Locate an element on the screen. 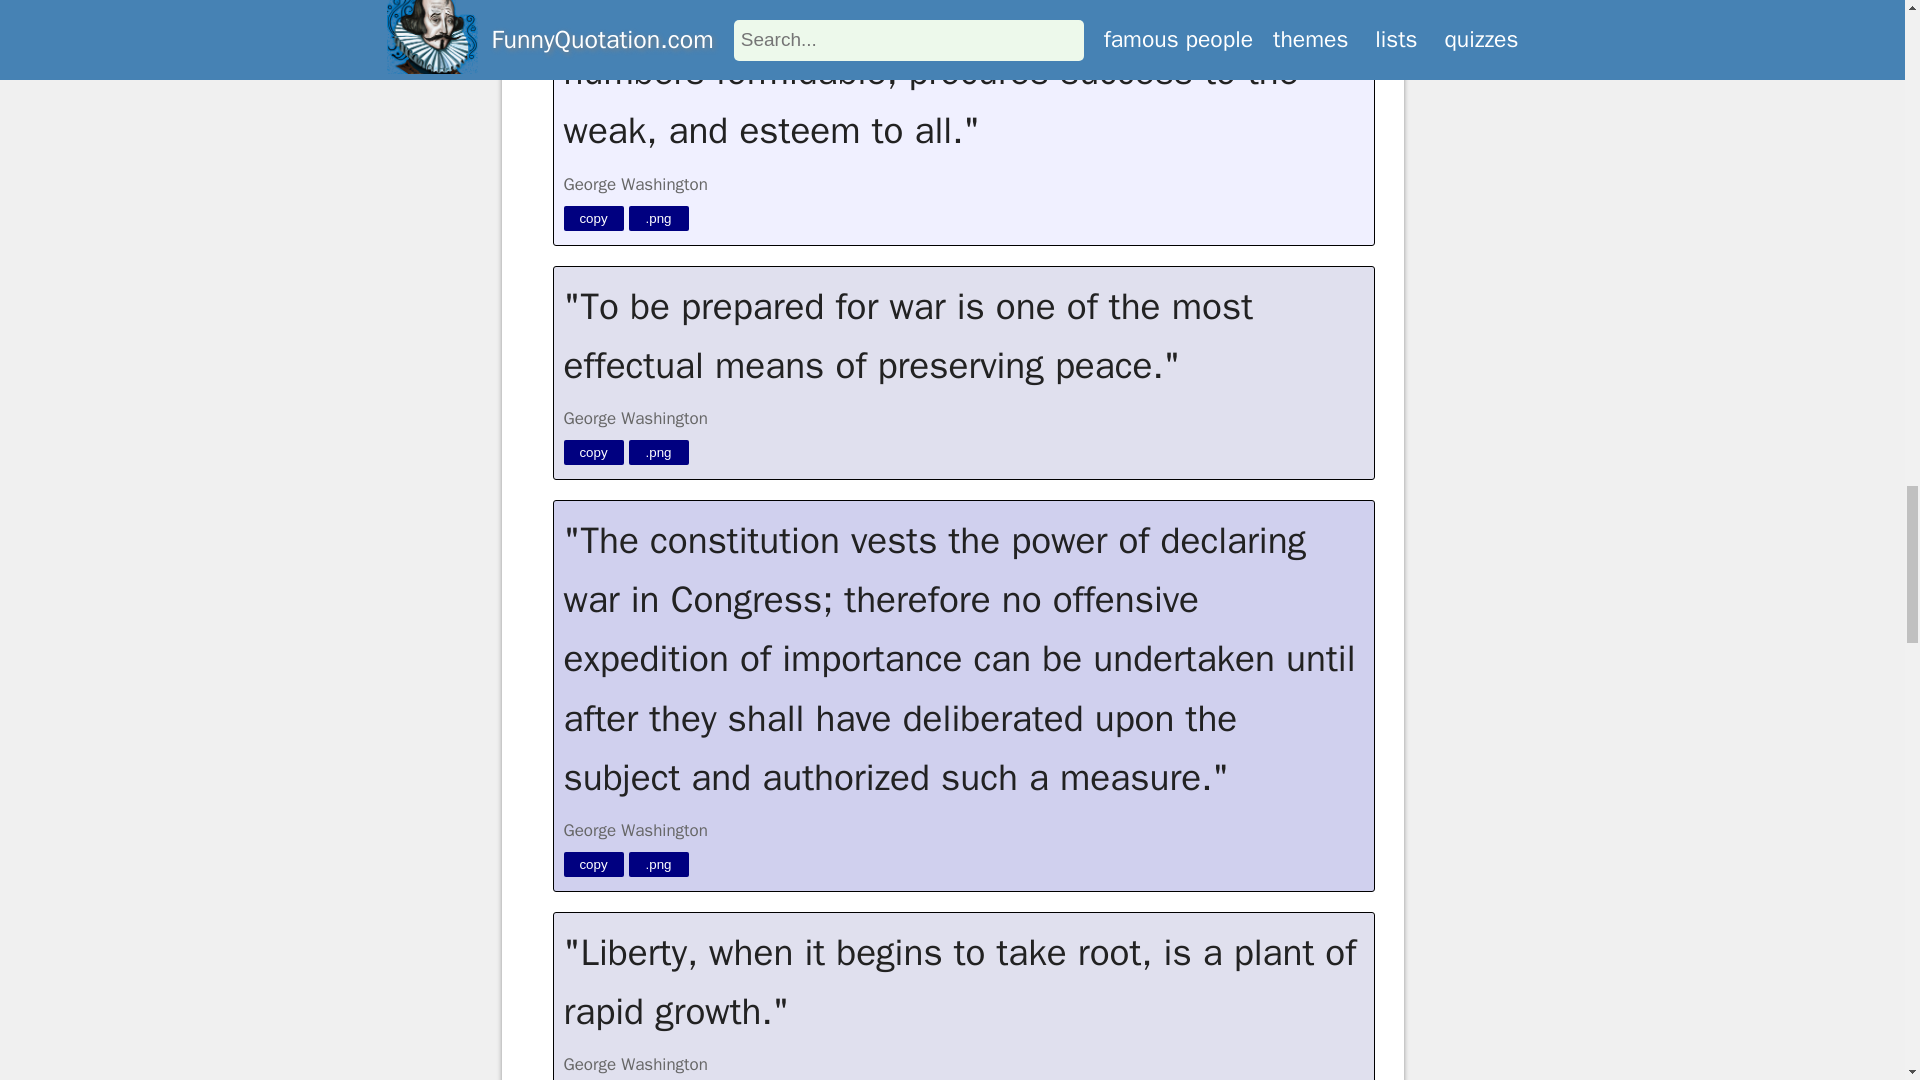 The image size is (1920, 1080). .png is located at coordinates (657, 218).